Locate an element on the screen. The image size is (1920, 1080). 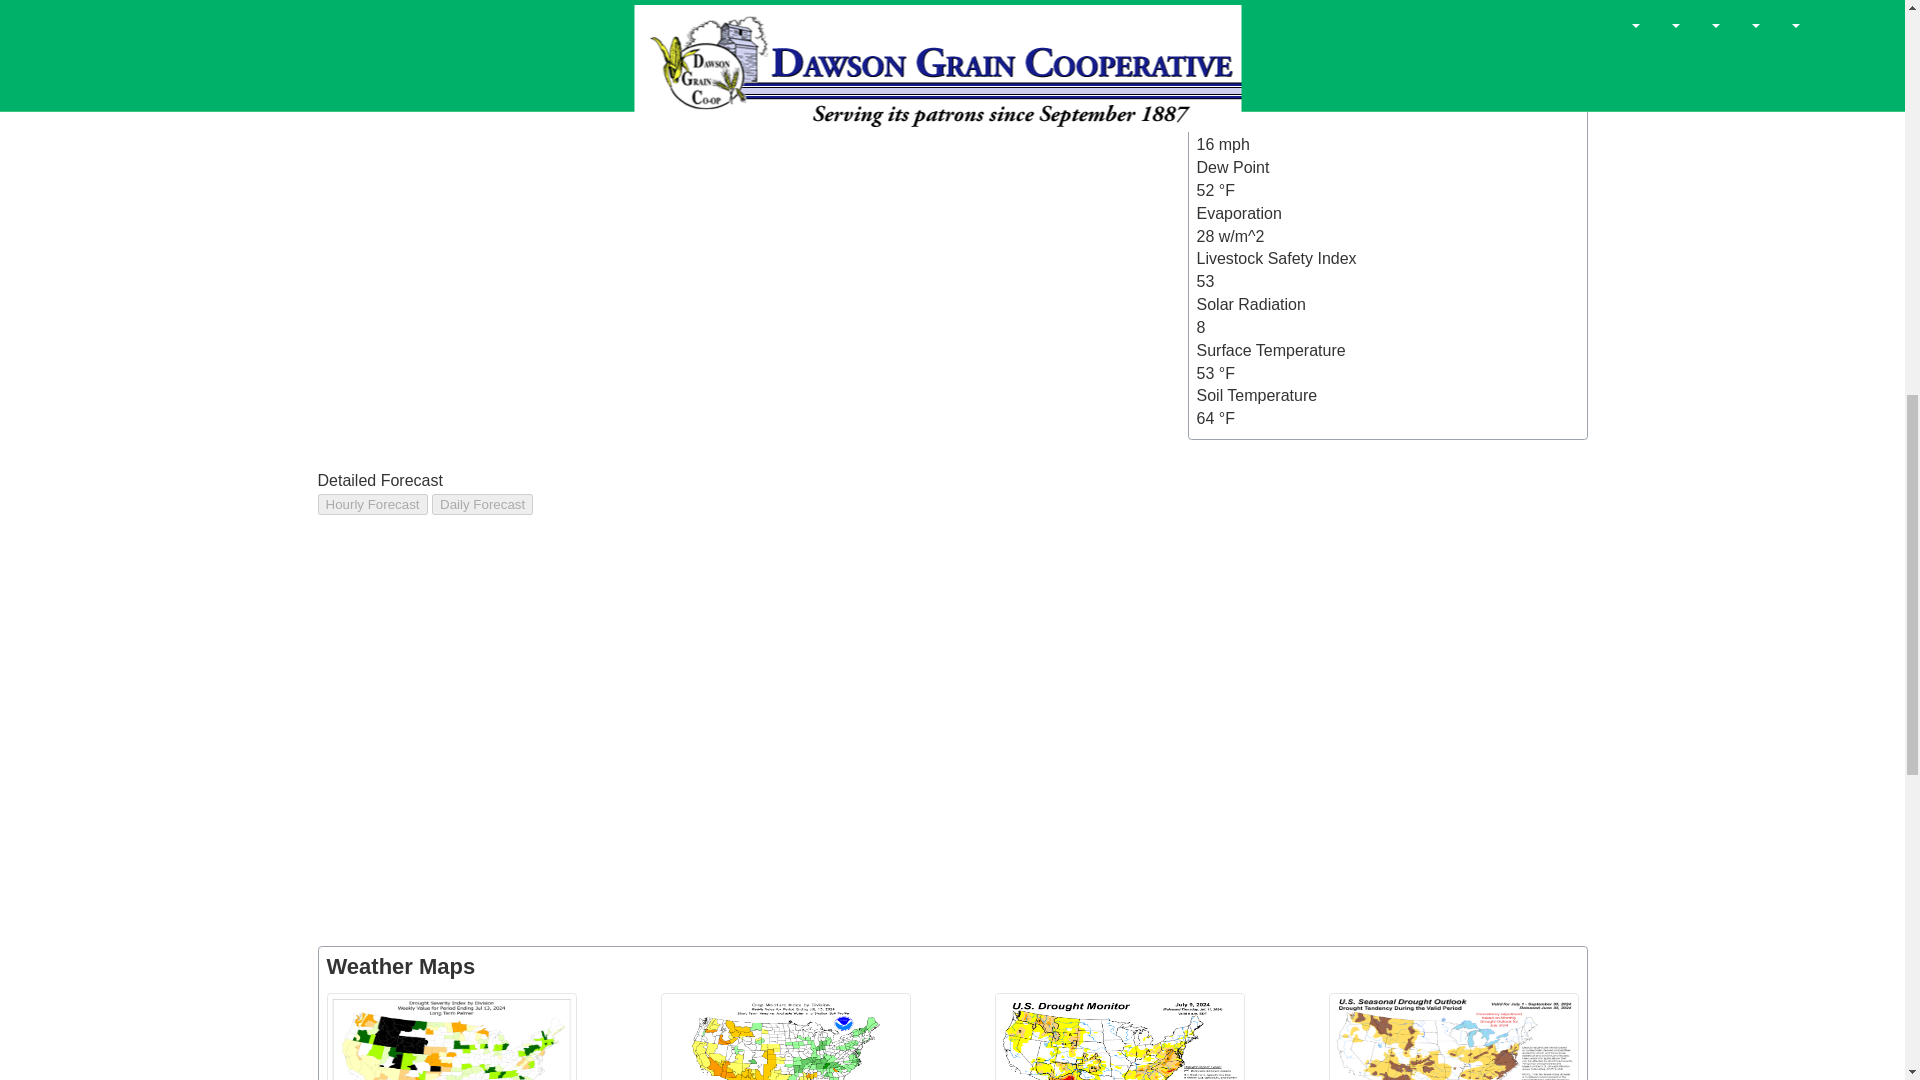
Drought Outlook is located at coordinates (1453, 1036).